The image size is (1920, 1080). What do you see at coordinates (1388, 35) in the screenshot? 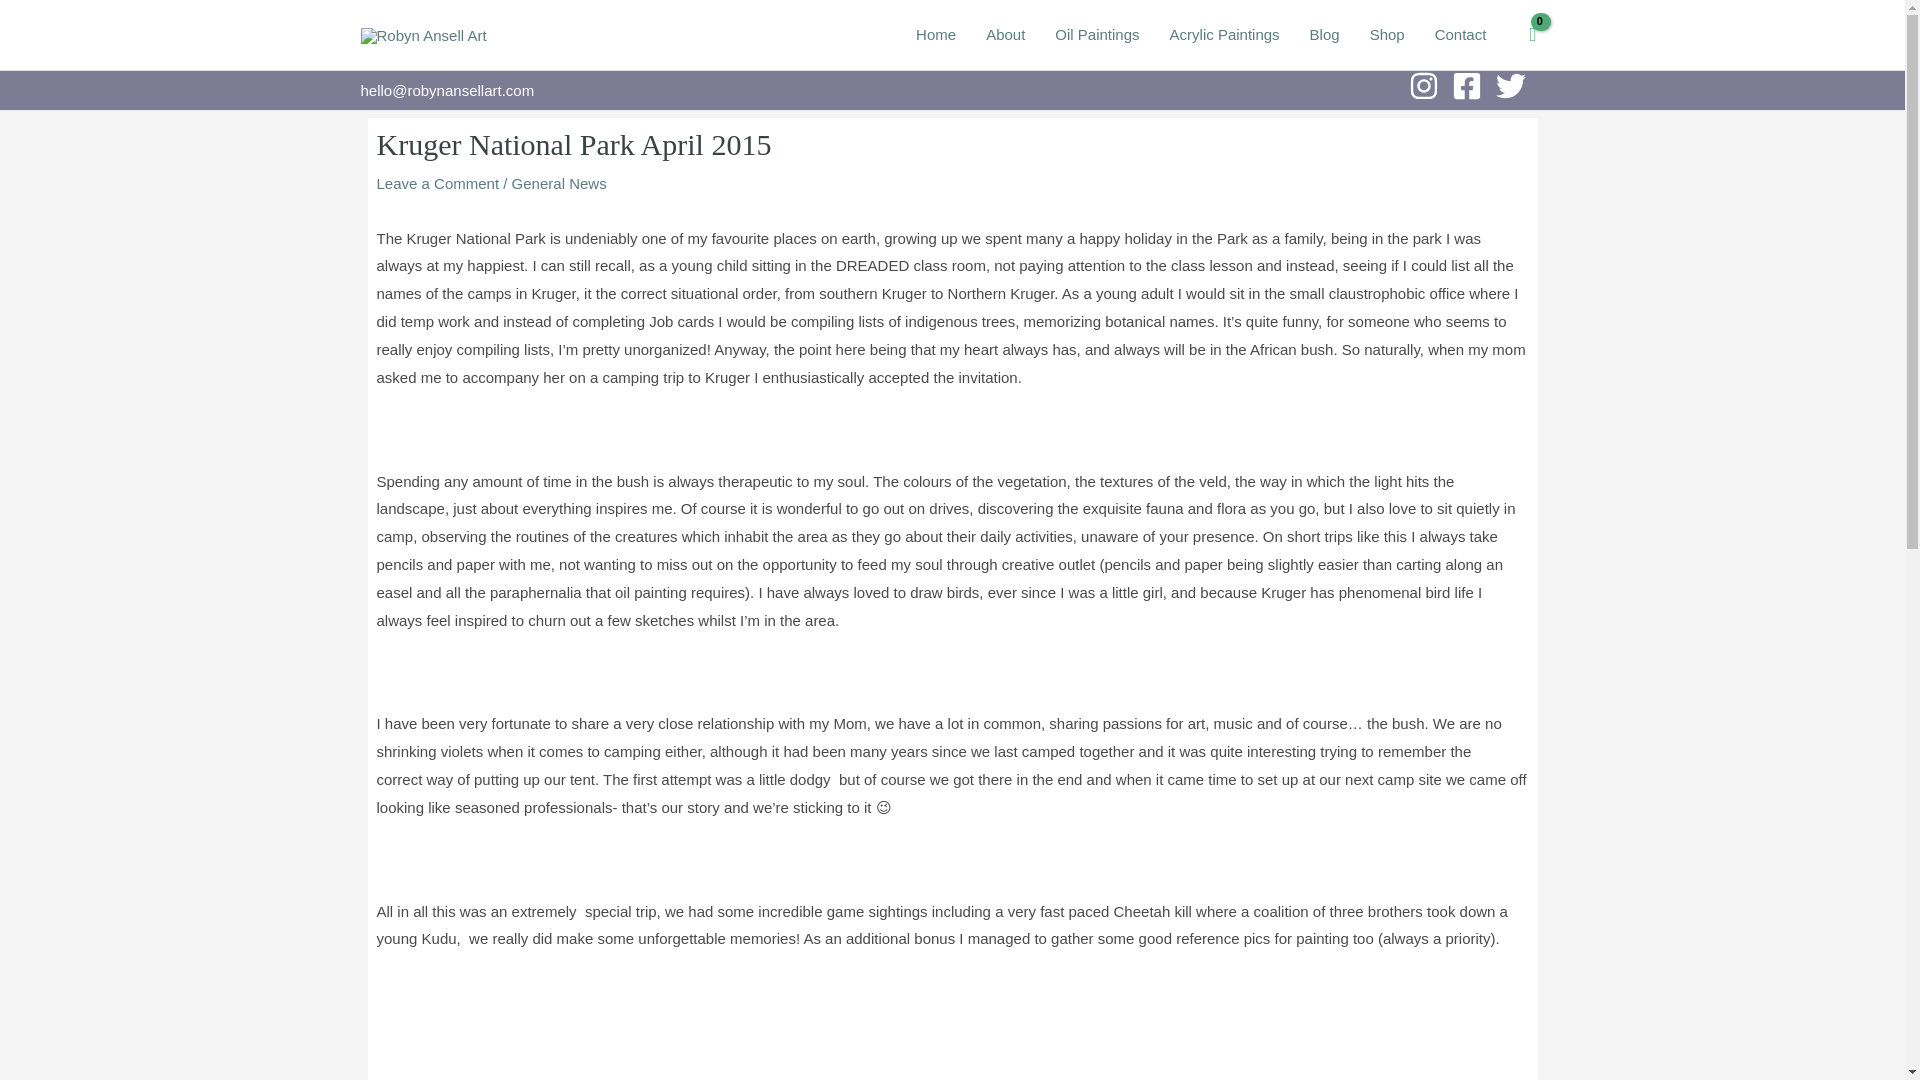
I see `Shop` at bounding box center [1388, 35].